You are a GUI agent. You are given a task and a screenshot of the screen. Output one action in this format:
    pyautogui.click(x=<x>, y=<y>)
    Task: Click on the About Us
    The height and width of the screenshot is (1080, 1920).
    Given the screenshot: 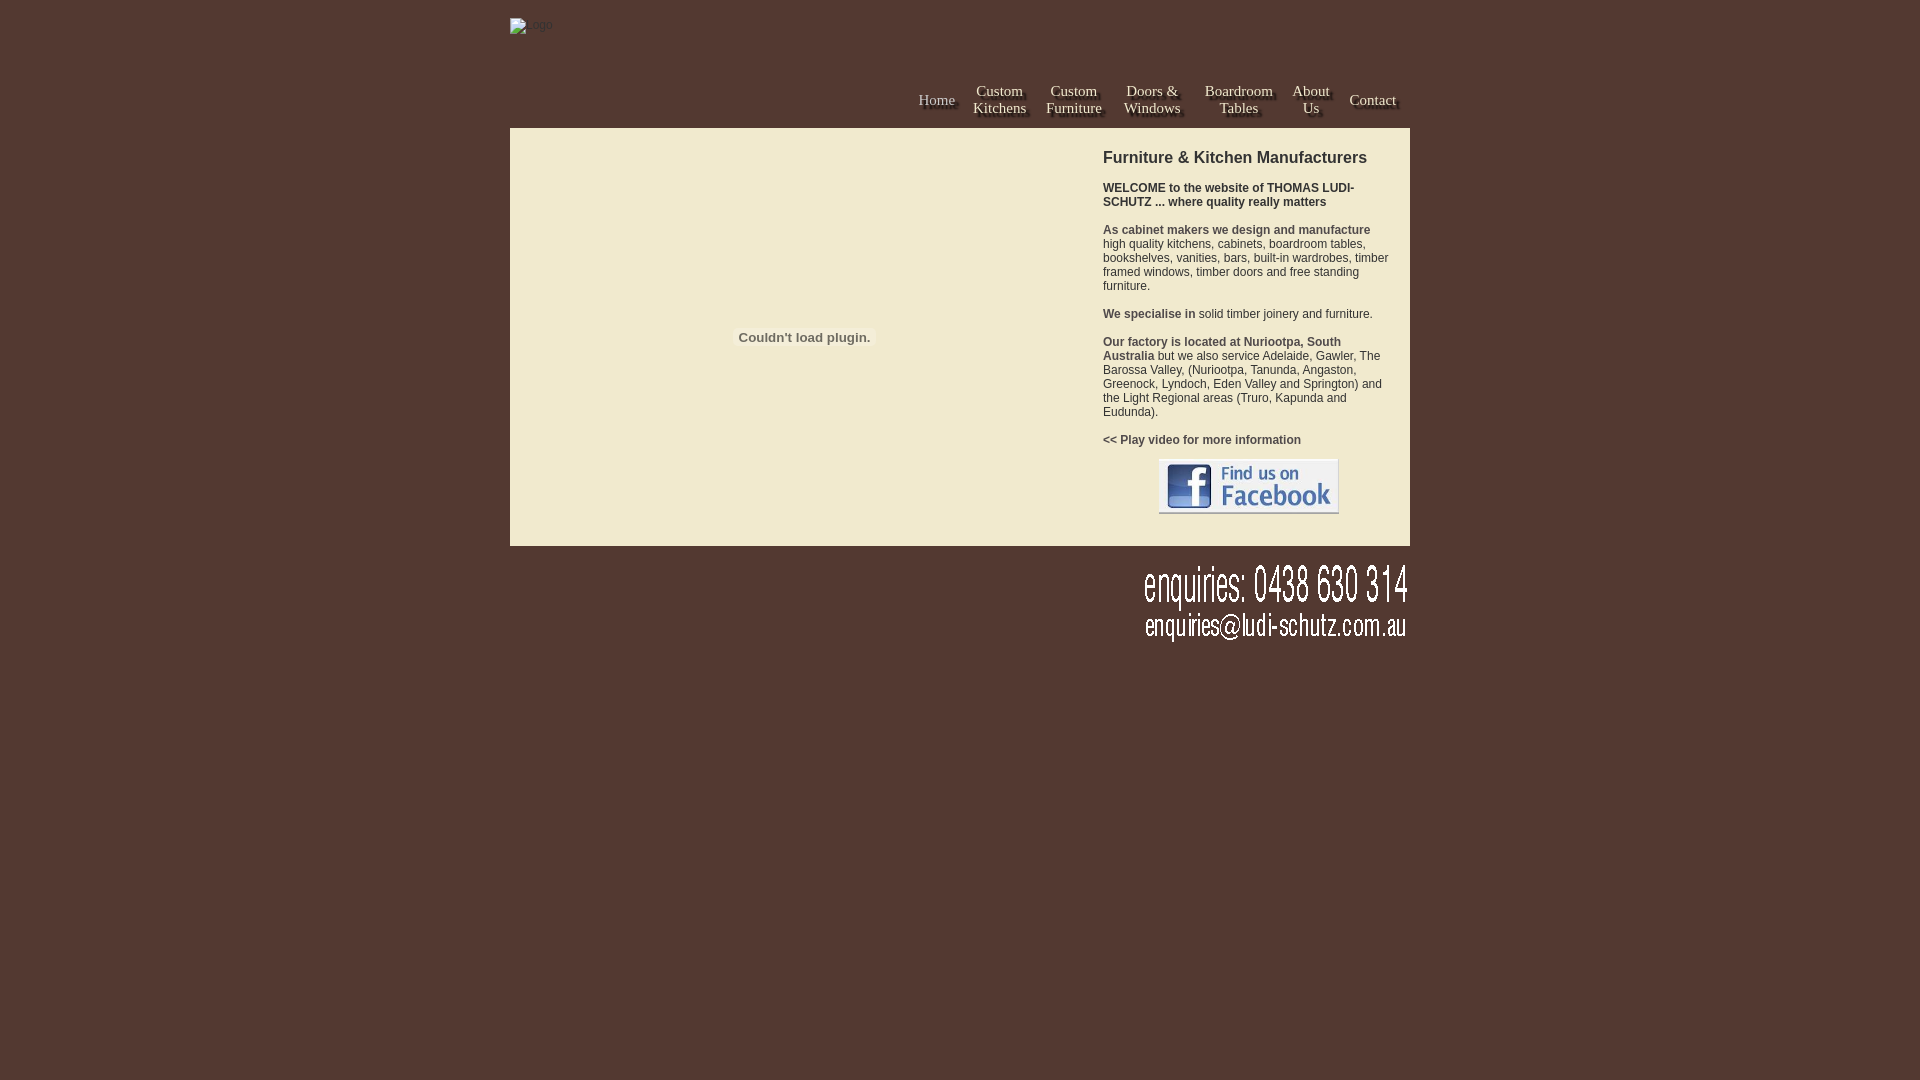 What is the action you would take?
    pyautogui.click(x=1311, y=100)
    